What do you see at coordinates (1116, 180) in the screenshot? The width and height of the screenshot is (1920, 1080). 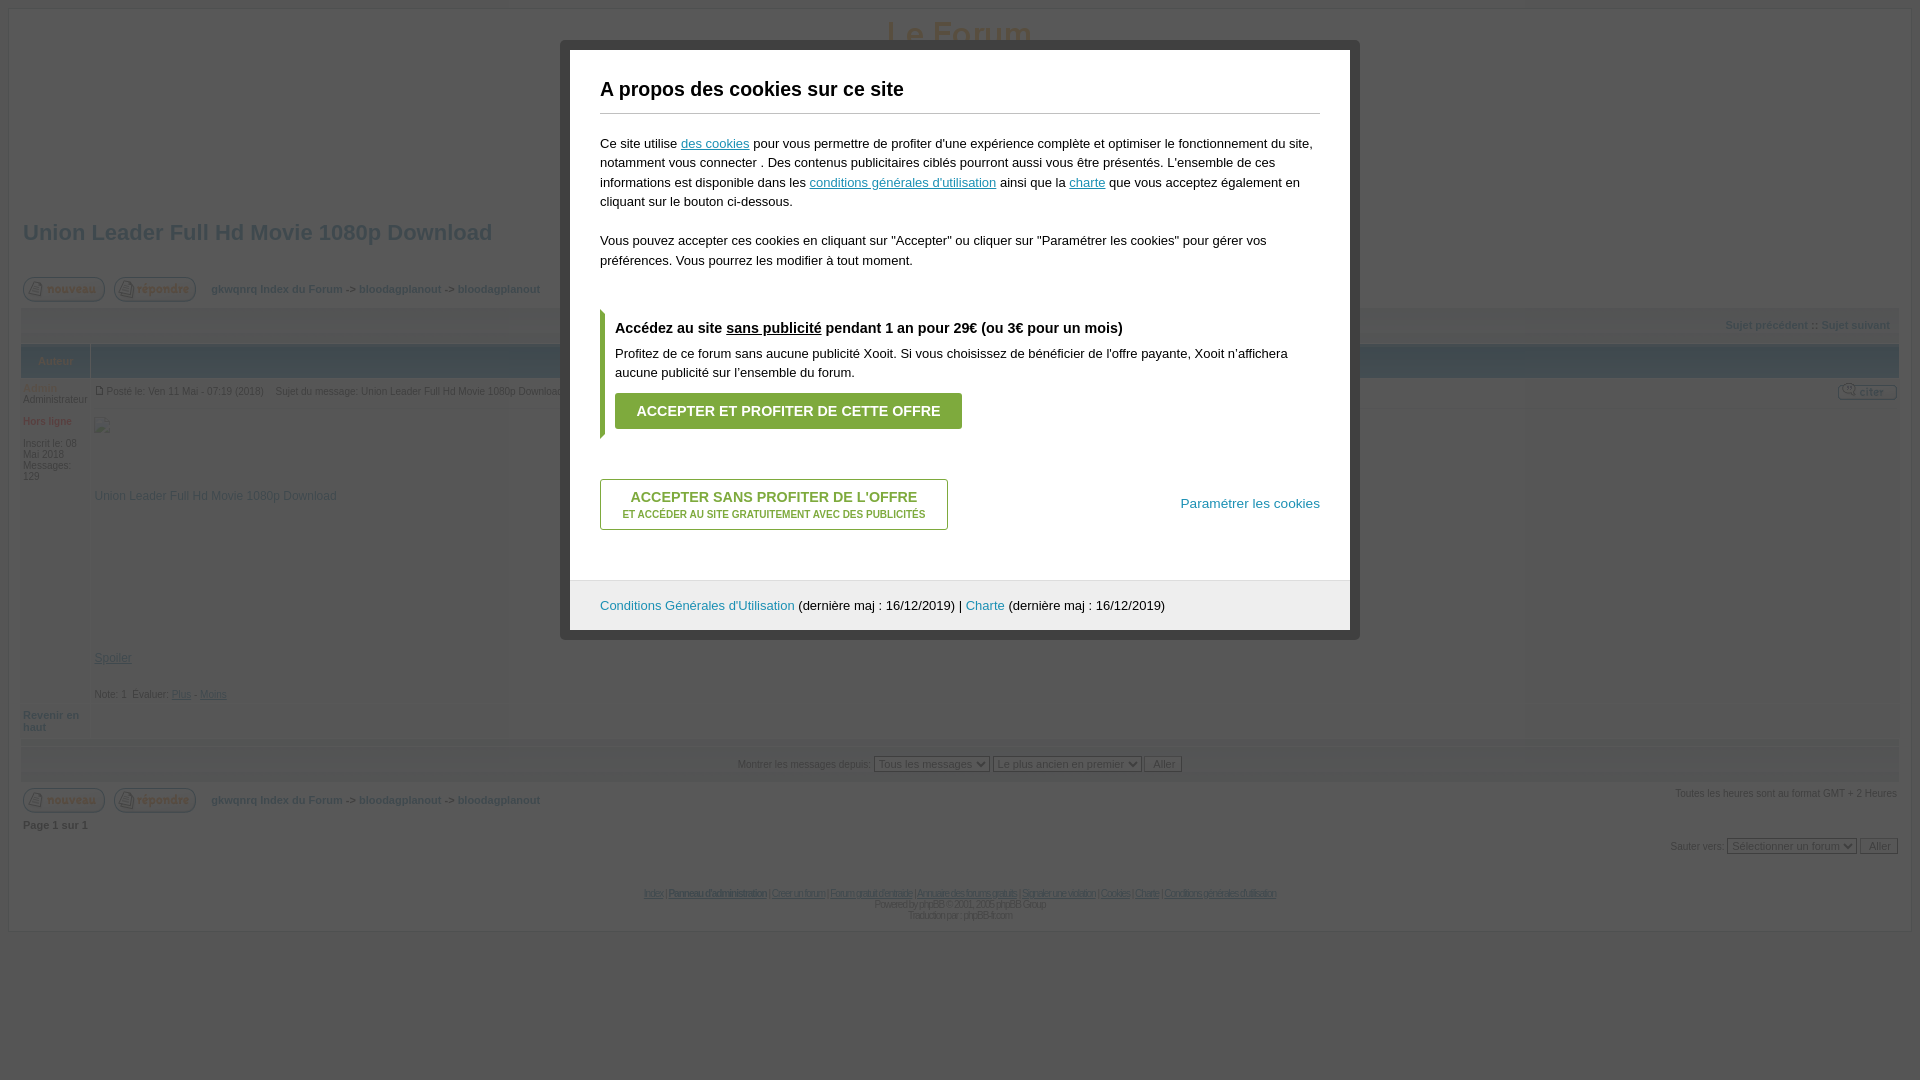 I see `Connexion` at bounding box center [1116, 180].